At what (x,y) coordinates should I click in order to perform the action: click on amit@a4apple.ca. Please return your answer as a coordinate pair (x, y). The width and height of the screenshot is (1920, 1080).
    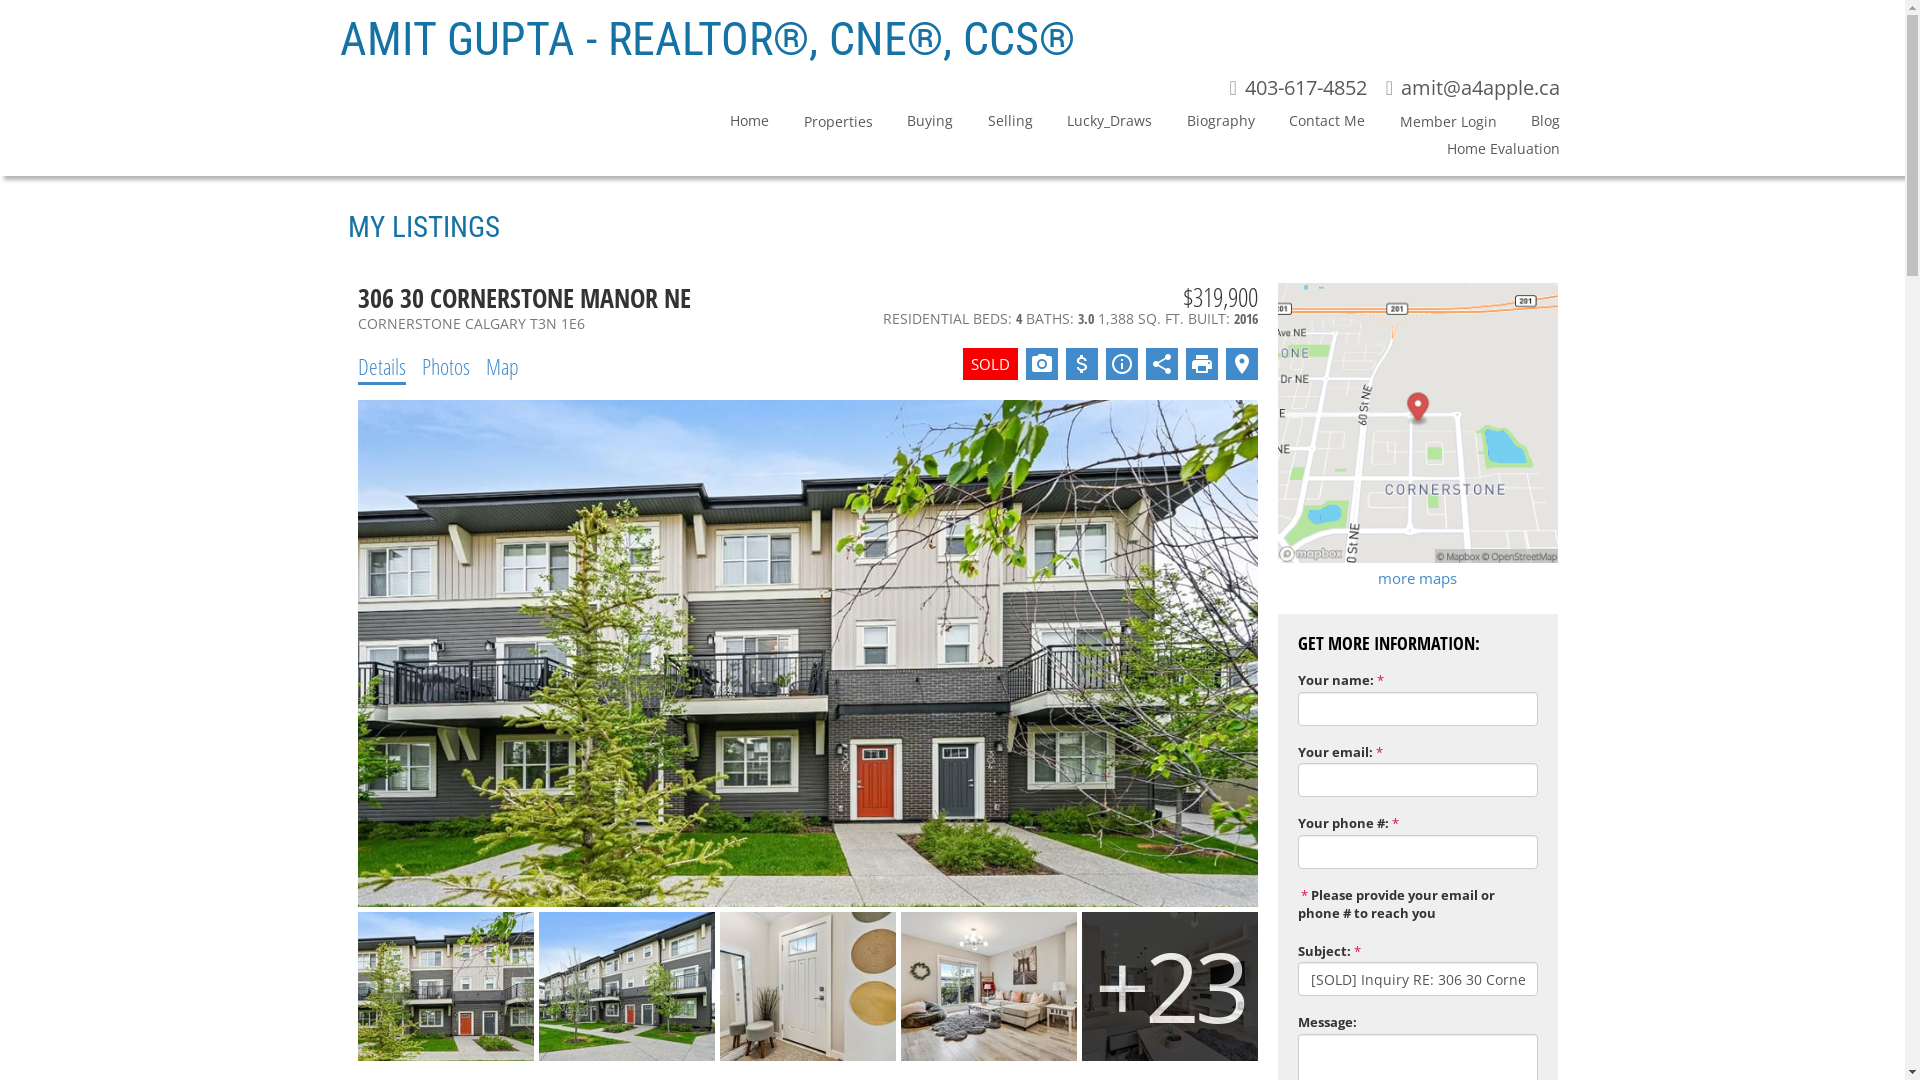
    Looking at the image, I should click on (1473, 89).